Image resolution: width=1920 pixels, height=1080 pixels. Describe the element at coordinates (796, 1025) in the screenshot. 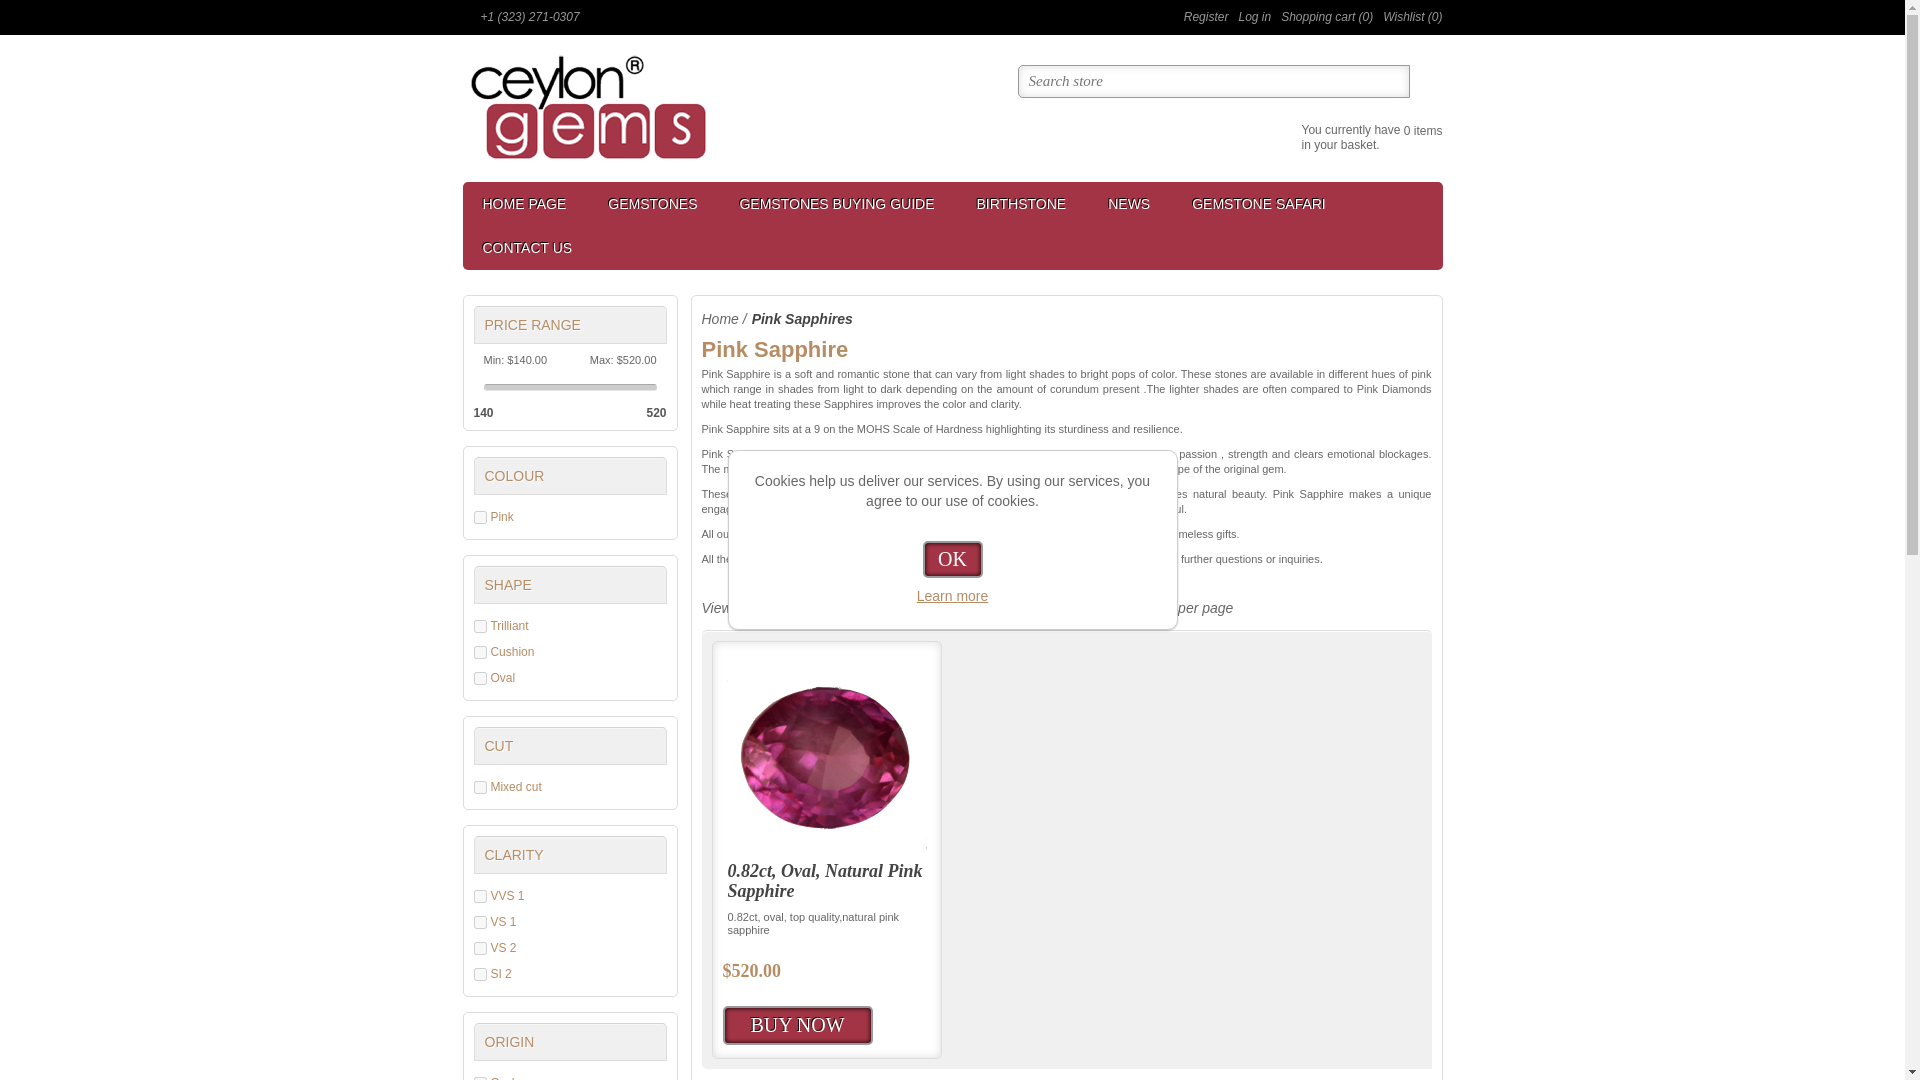

I see `Buy Now` at that location.